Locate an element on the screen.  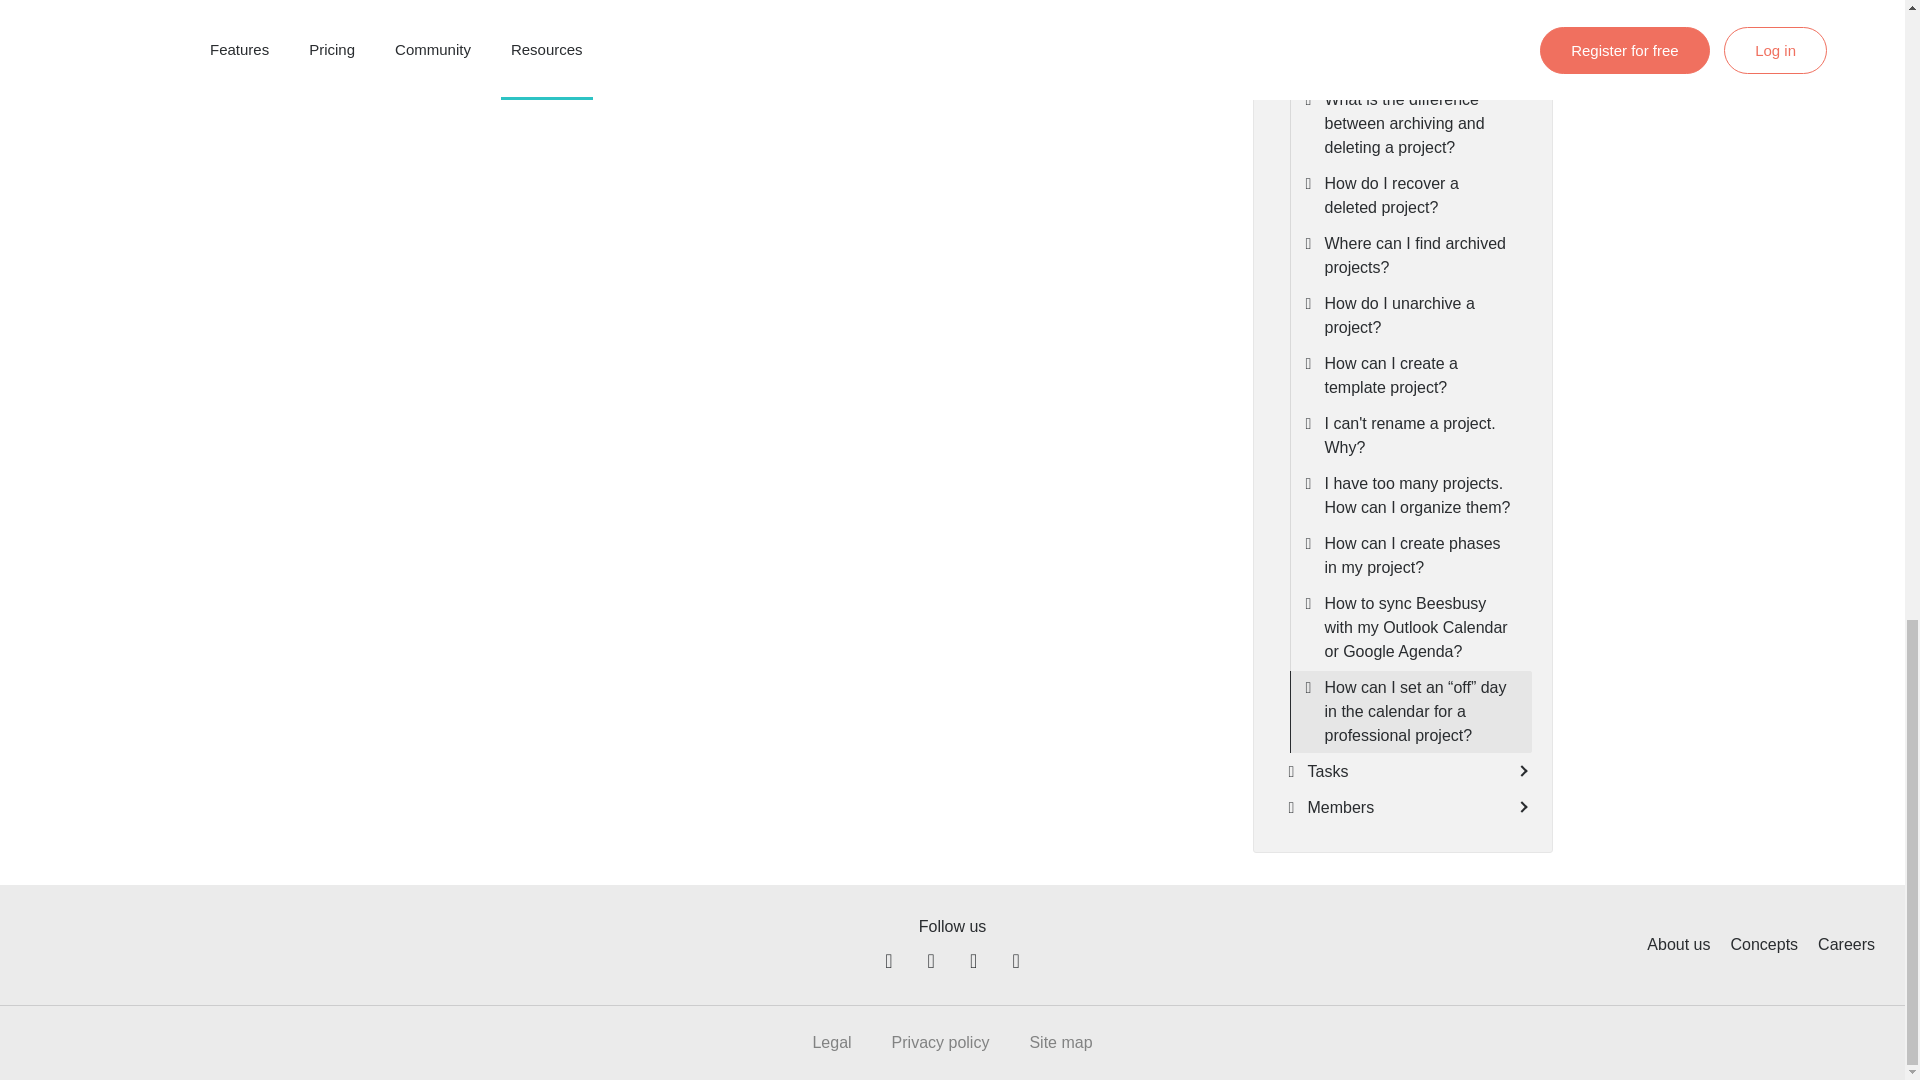
Youtube is located at coordinates (1016, 961).